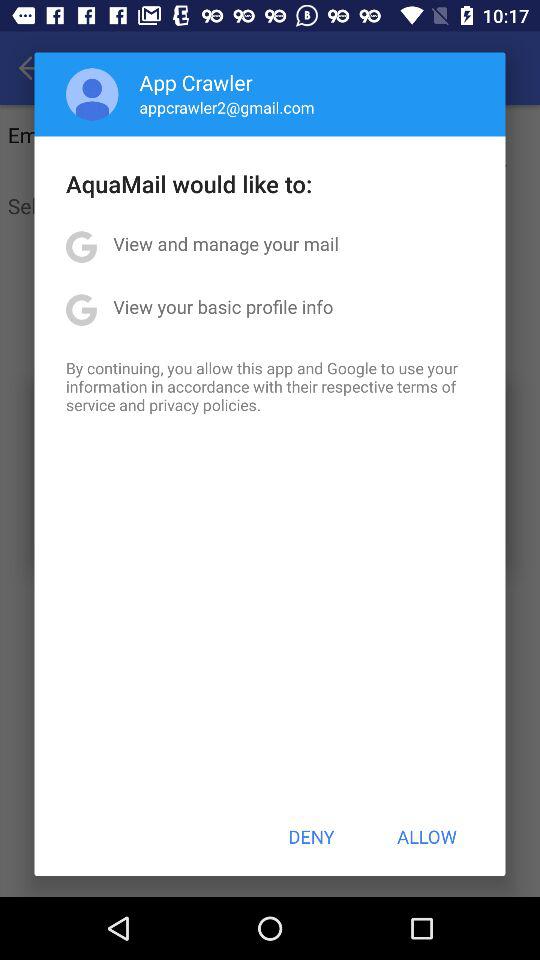 This screenshot has width=540, height=960. What do you see at coordinates (226, 107) in the screenshot?
I see `click app below app crawler app` at bounding box center [226, 107].